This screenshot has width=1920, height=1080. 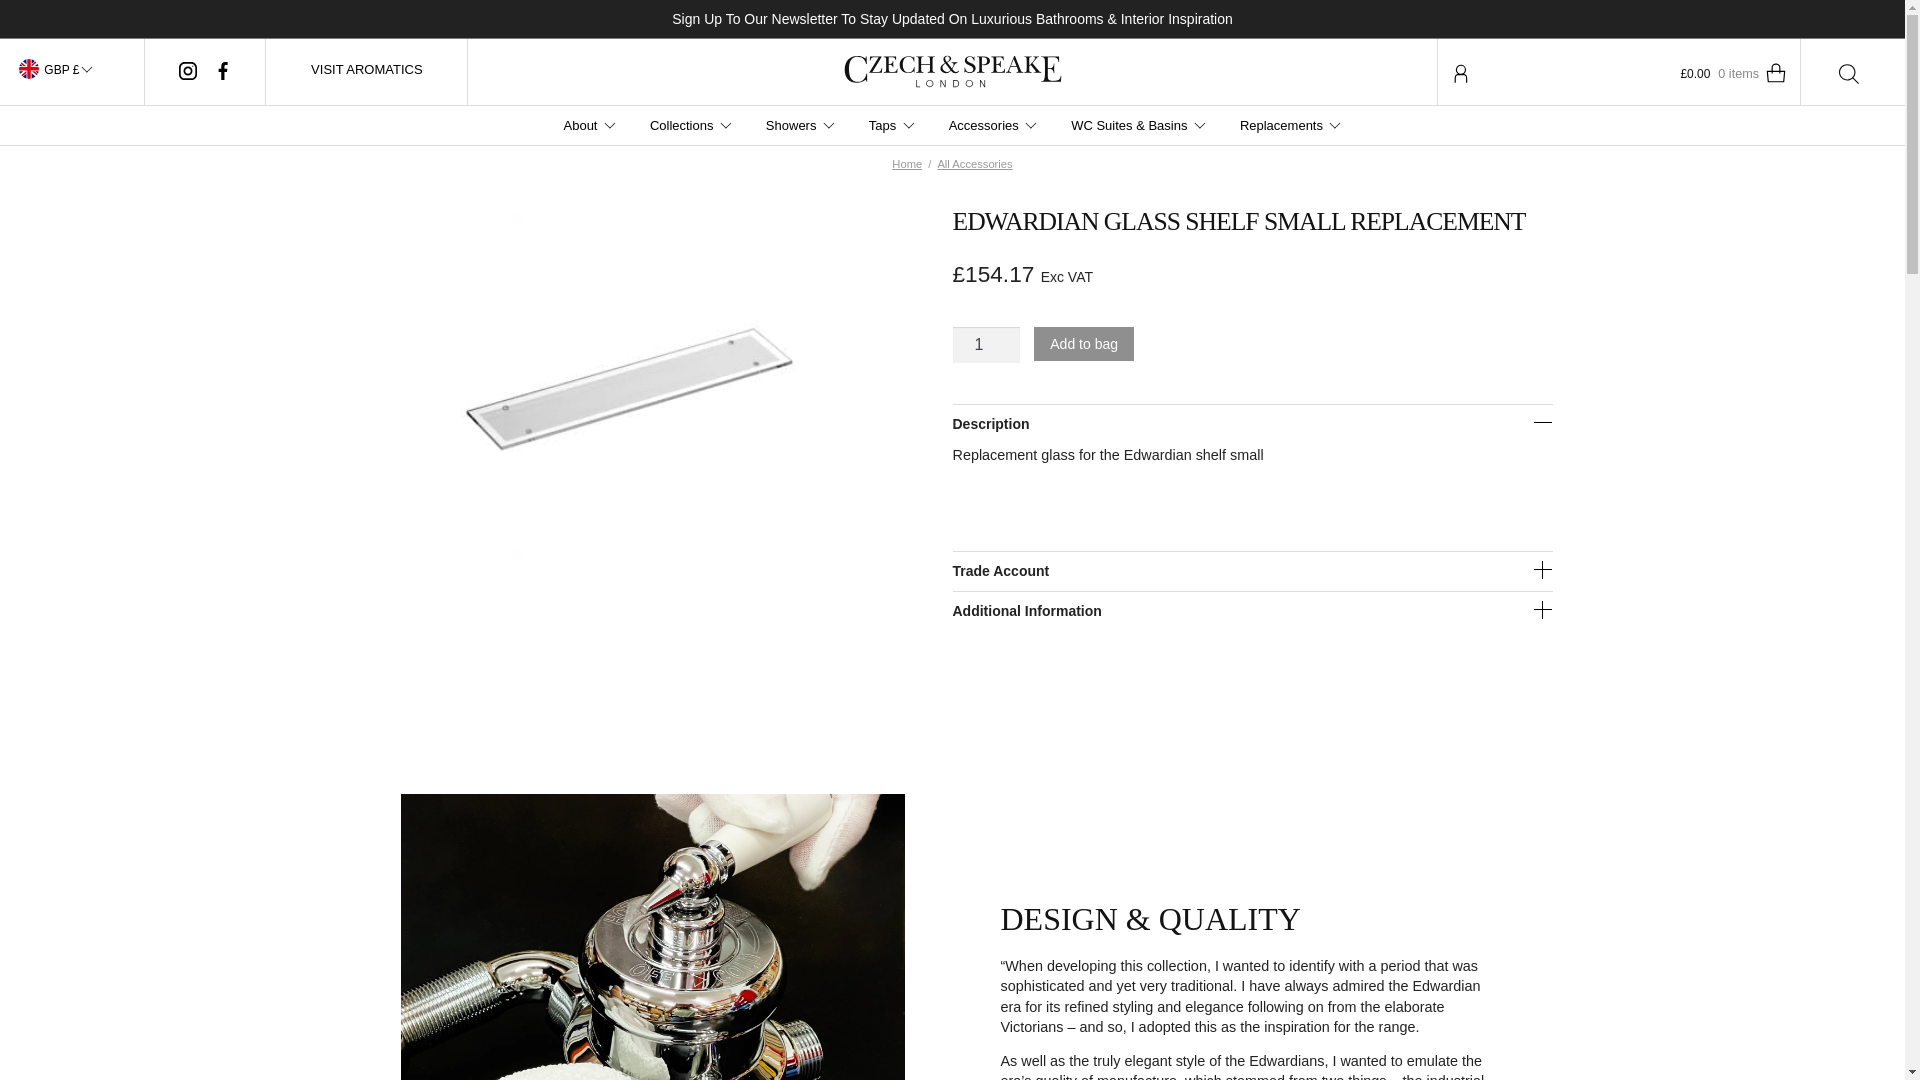 What do you see at coordinates (800, 125) in the screenshot?
I see `Showers` at bounding box center [800, 125].